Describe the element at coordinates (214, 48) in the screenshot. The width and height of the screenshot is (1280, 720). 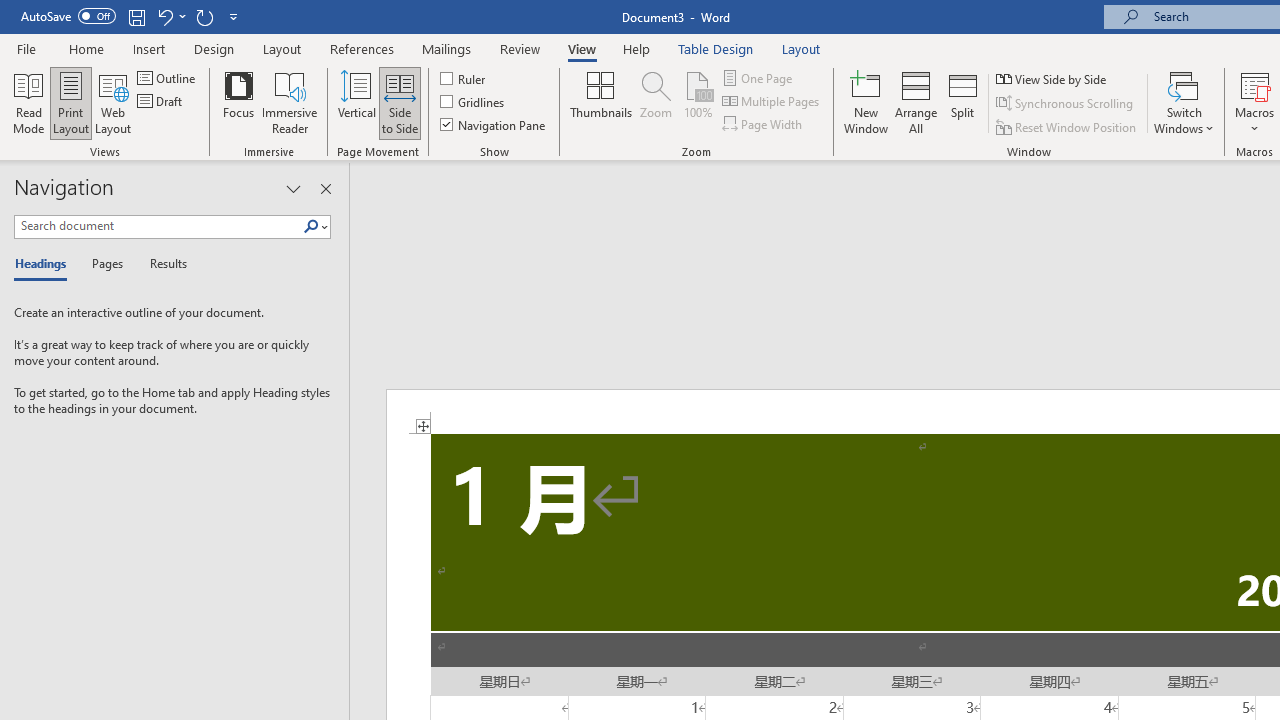
I see `Design` at that location.